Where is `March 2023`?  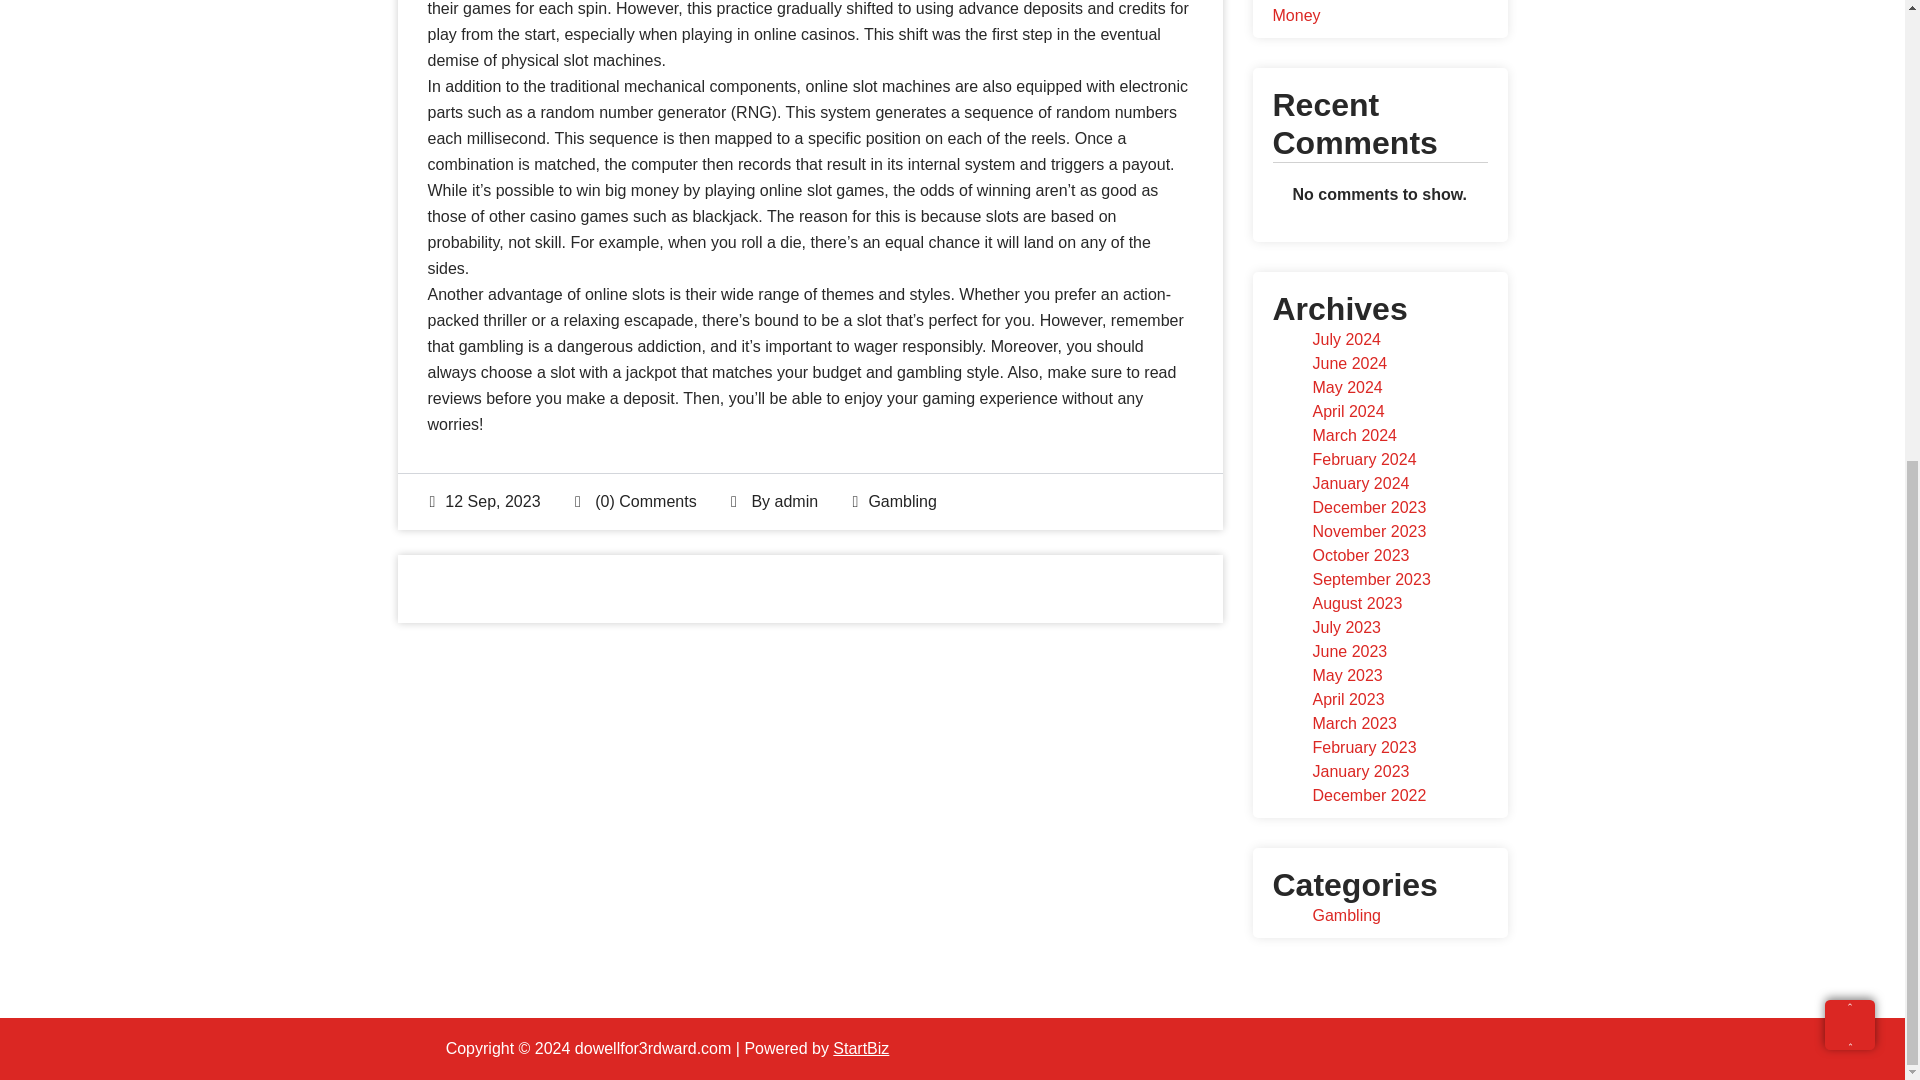
March 2023 is located at coordinates (1354, 723).